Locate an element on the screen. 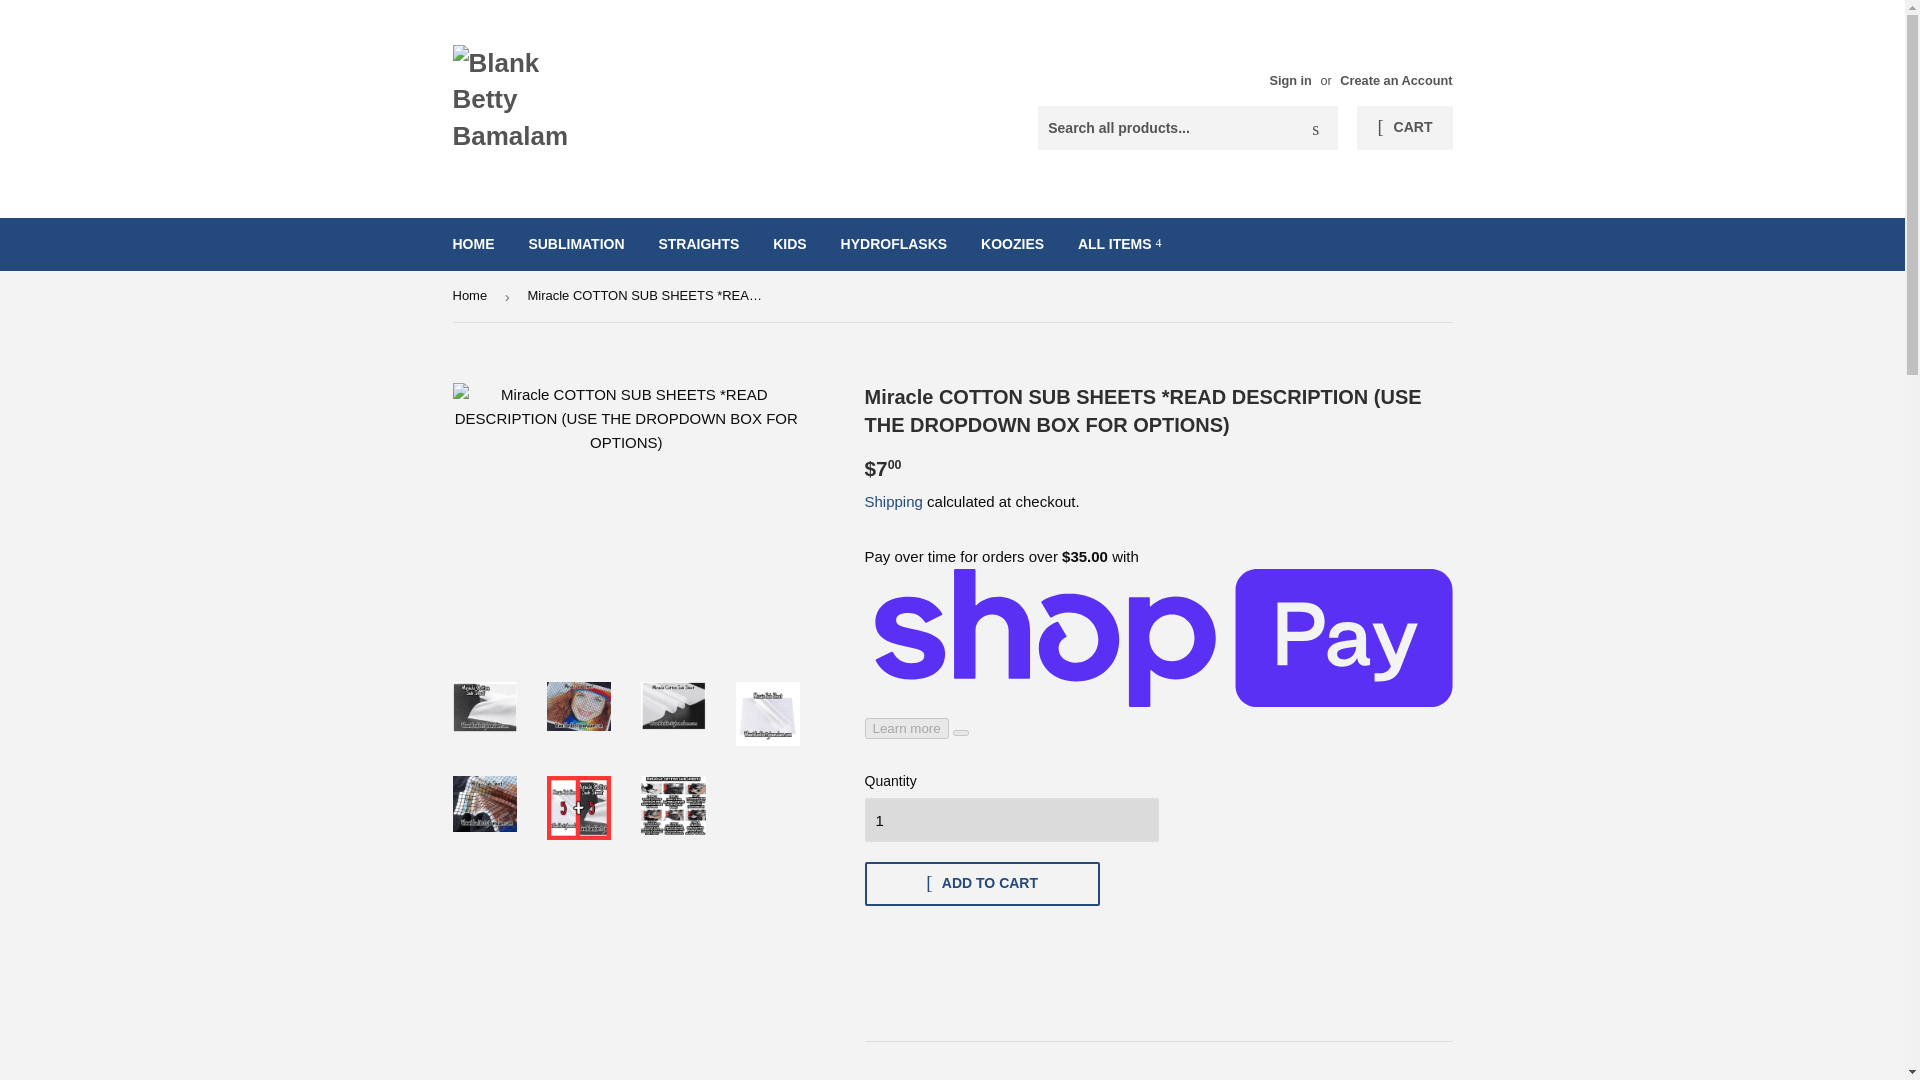 The image size is (1920, 1080). SUBLIMATION is located at coordinates (576, 244).